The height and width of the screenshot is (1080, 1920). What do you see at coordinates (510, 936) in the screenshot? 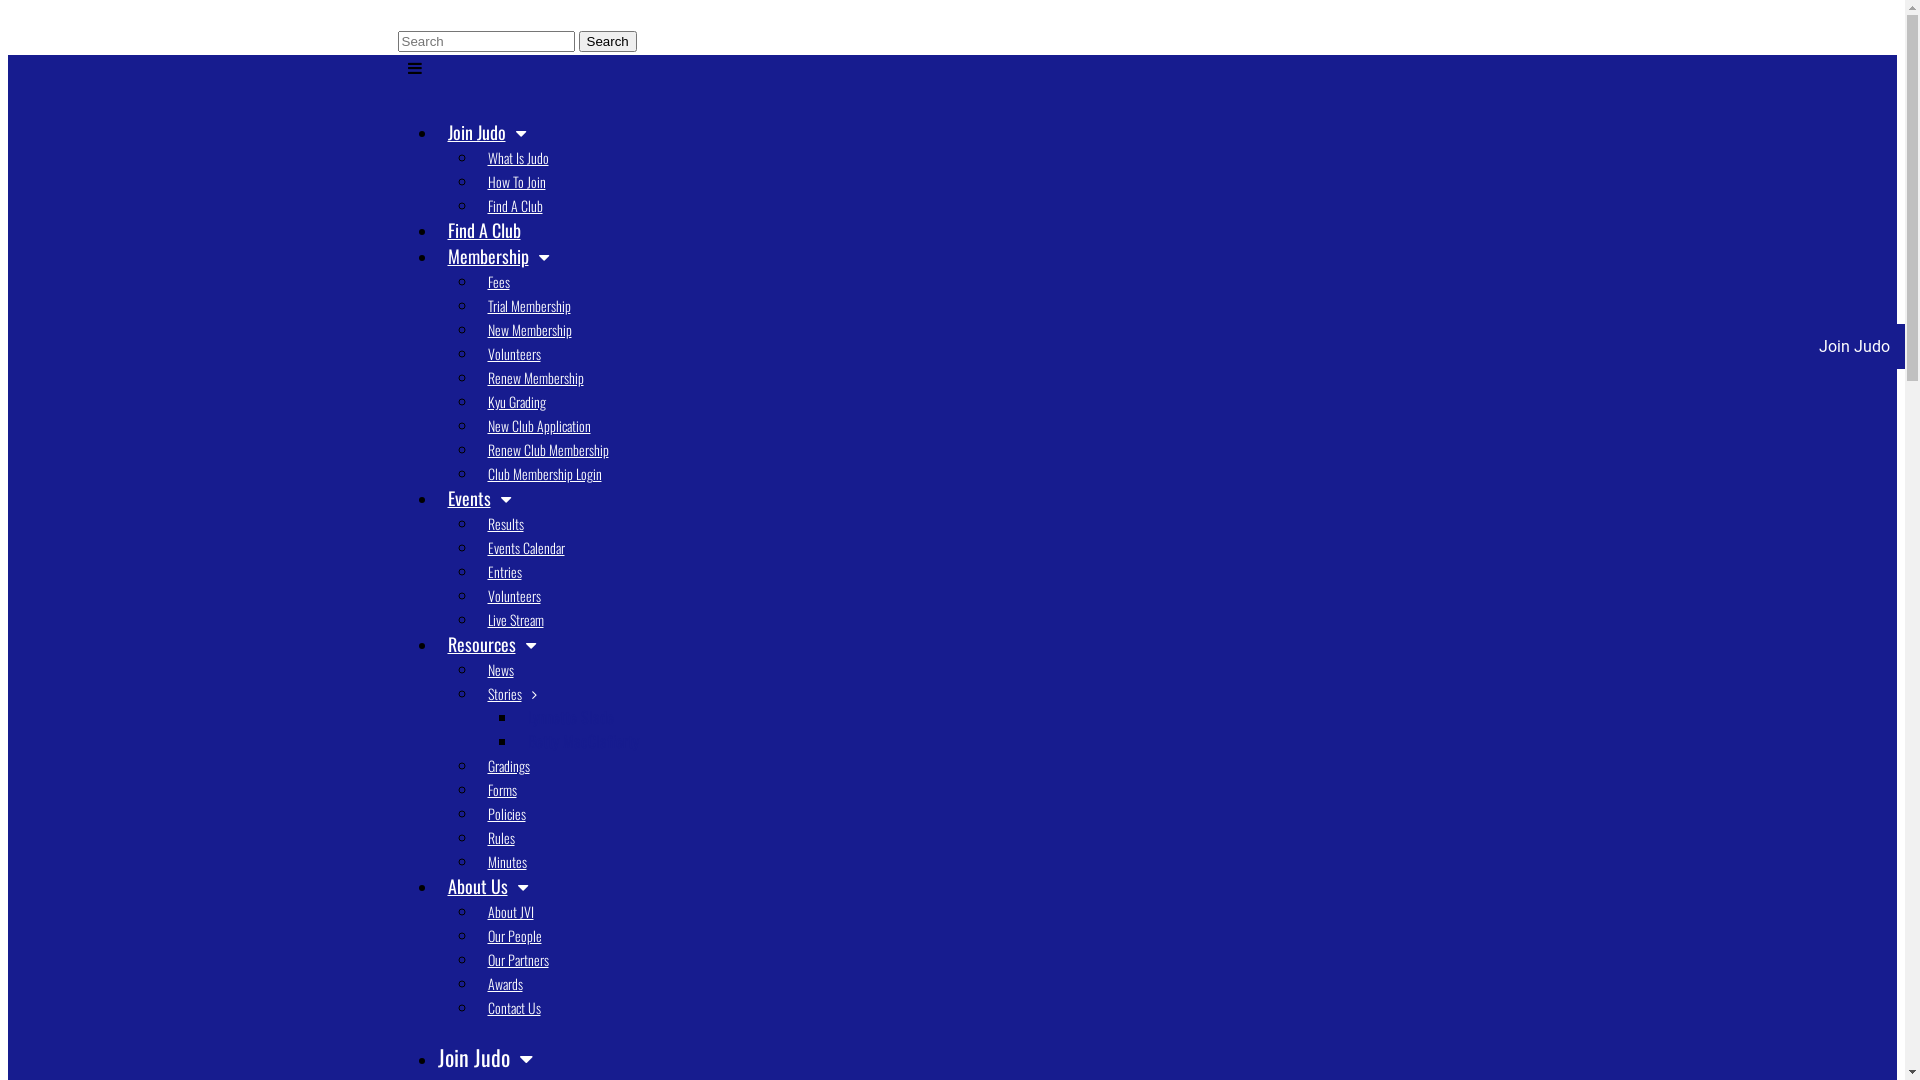
I see `Our People` at bounding box center [510, 936].